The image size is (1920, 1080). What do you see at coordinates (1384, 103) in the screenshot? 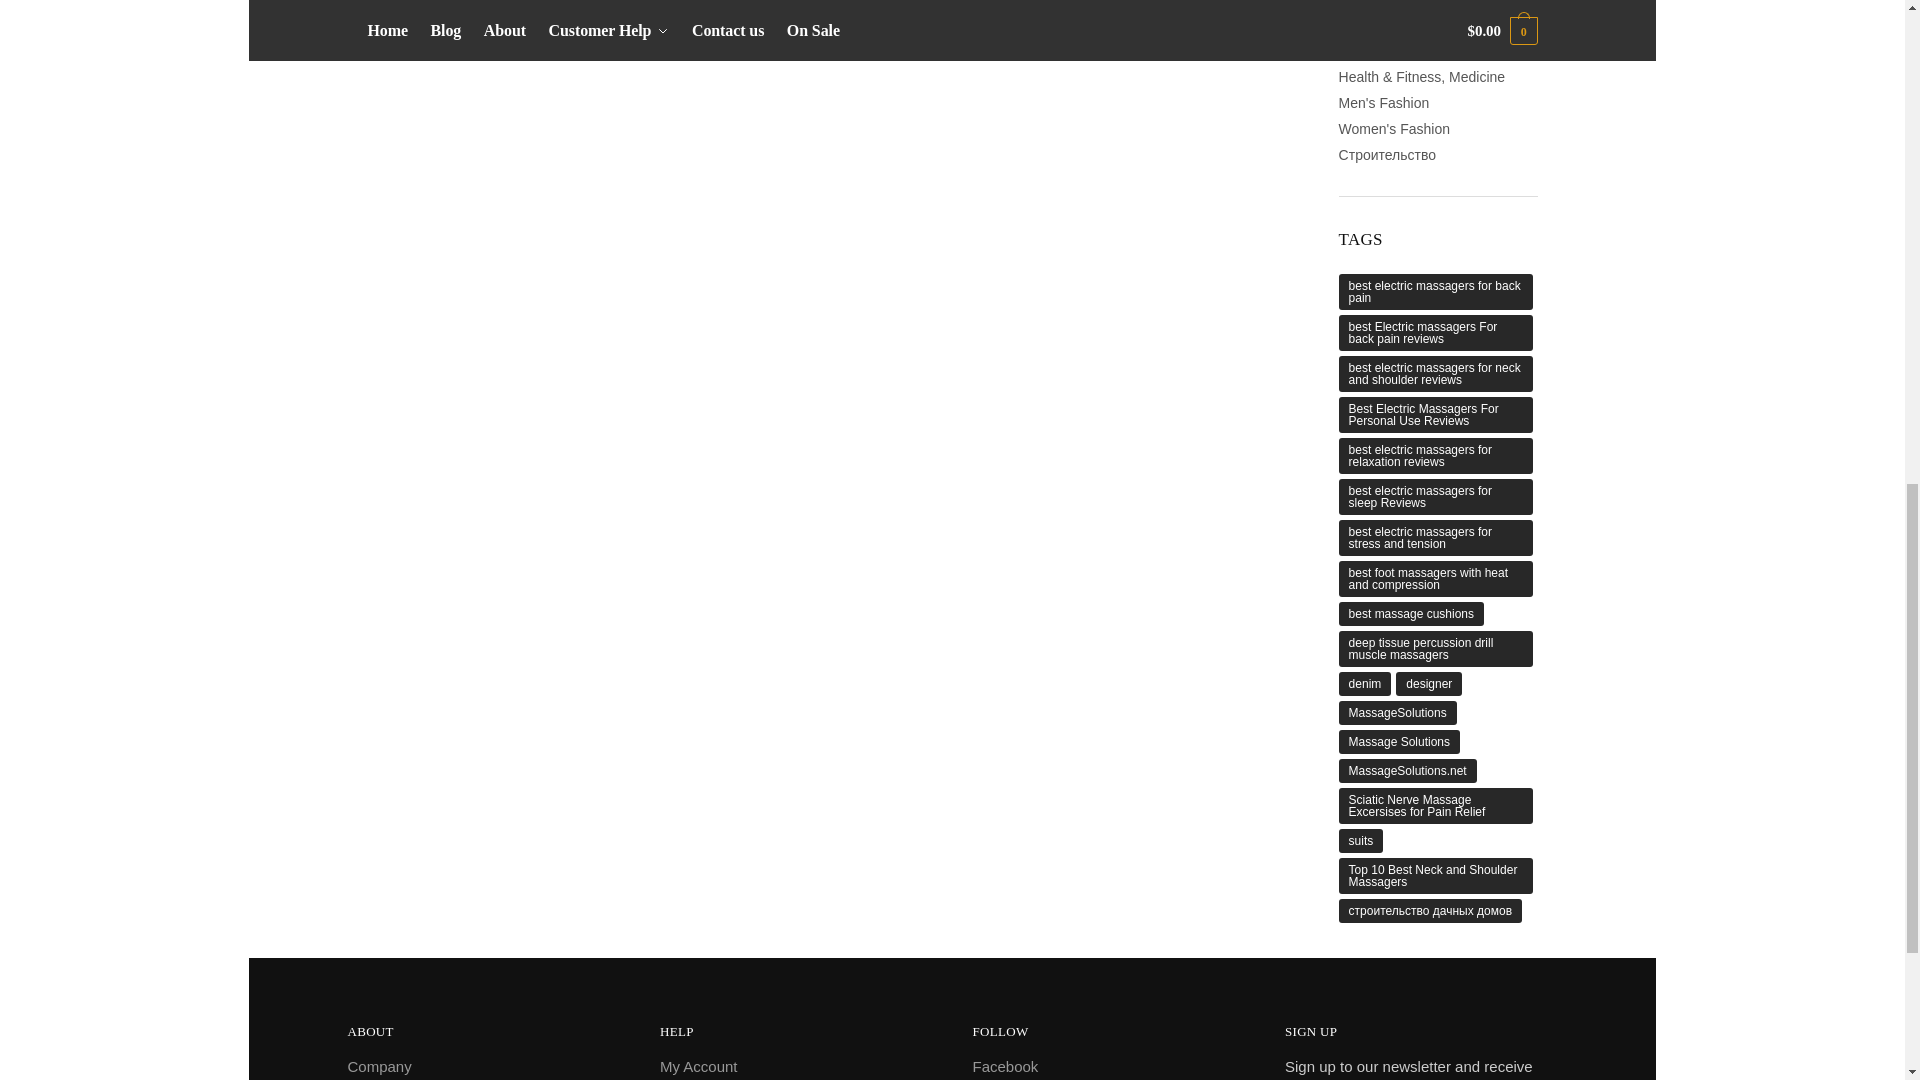
I see `Men's Fashion` at bounding box center [1384, 103].